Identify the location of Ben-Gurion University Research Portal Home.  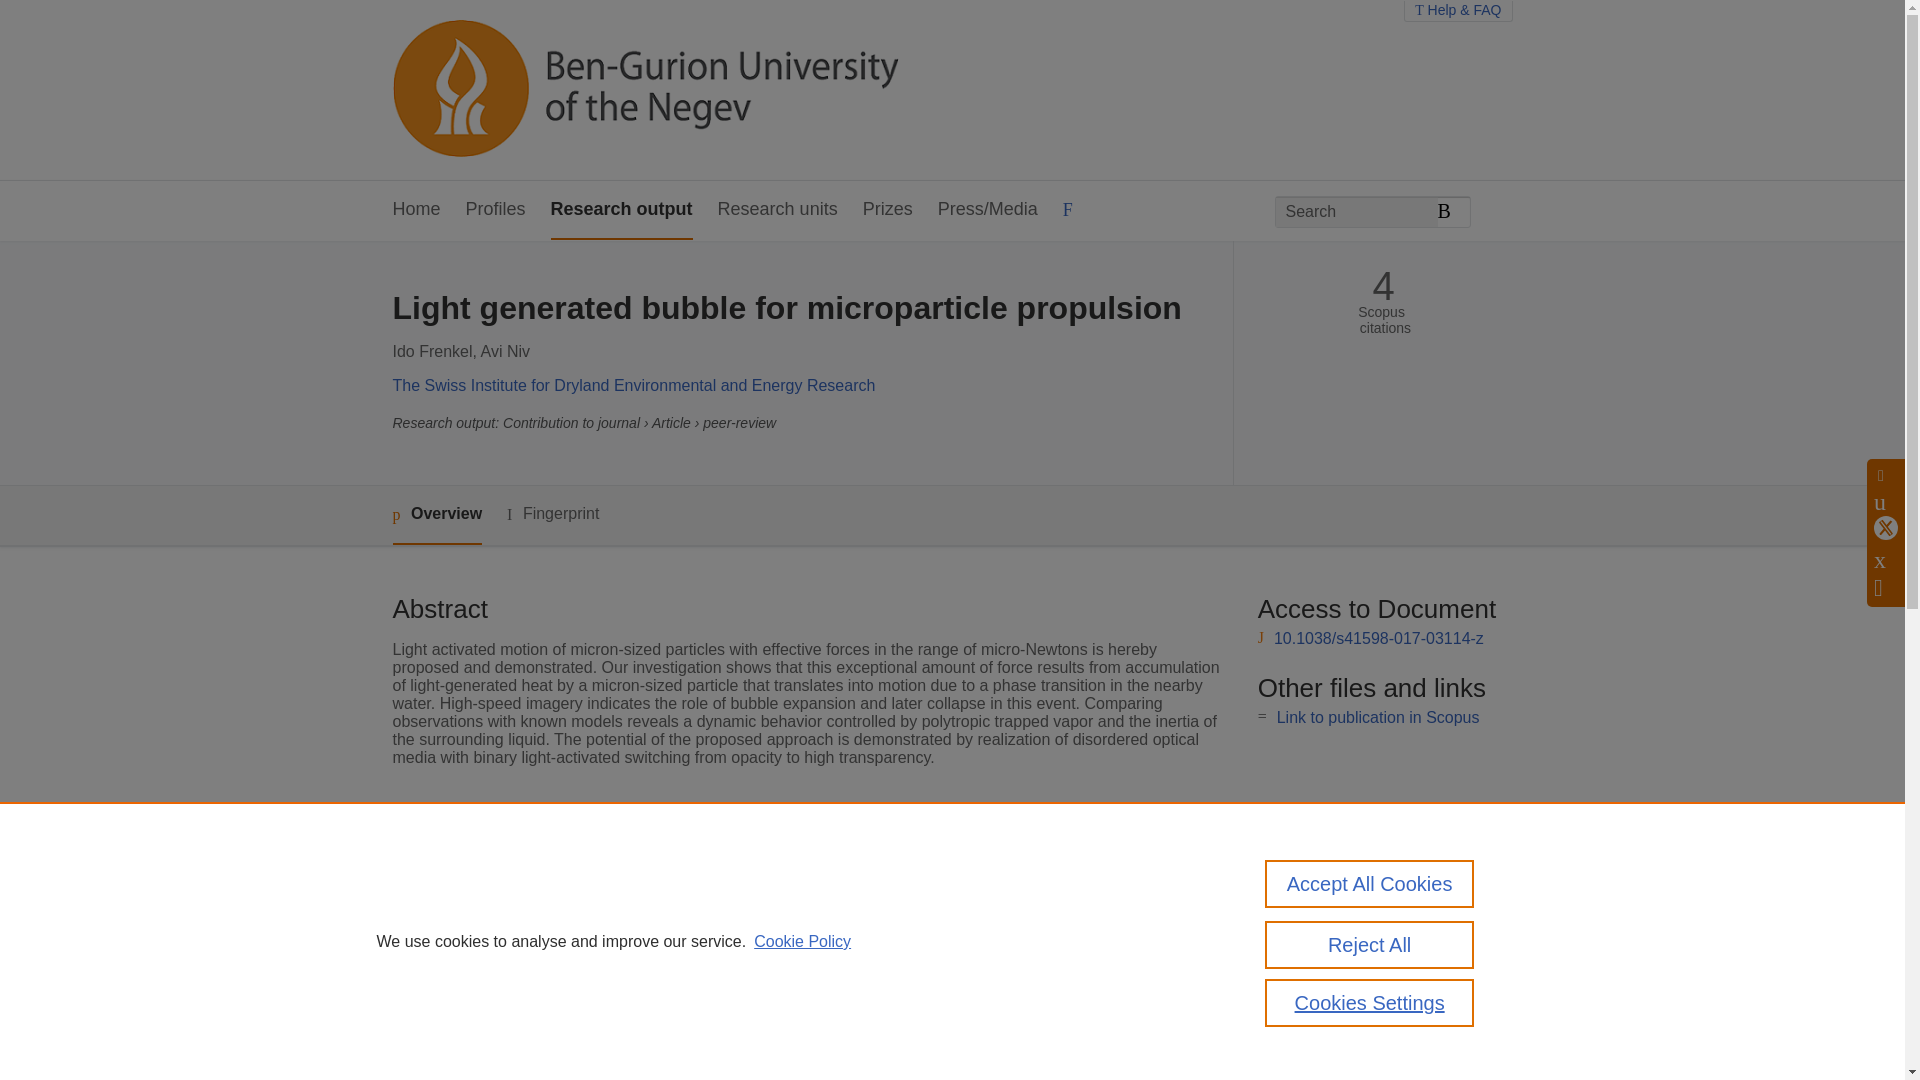
(644, 90).